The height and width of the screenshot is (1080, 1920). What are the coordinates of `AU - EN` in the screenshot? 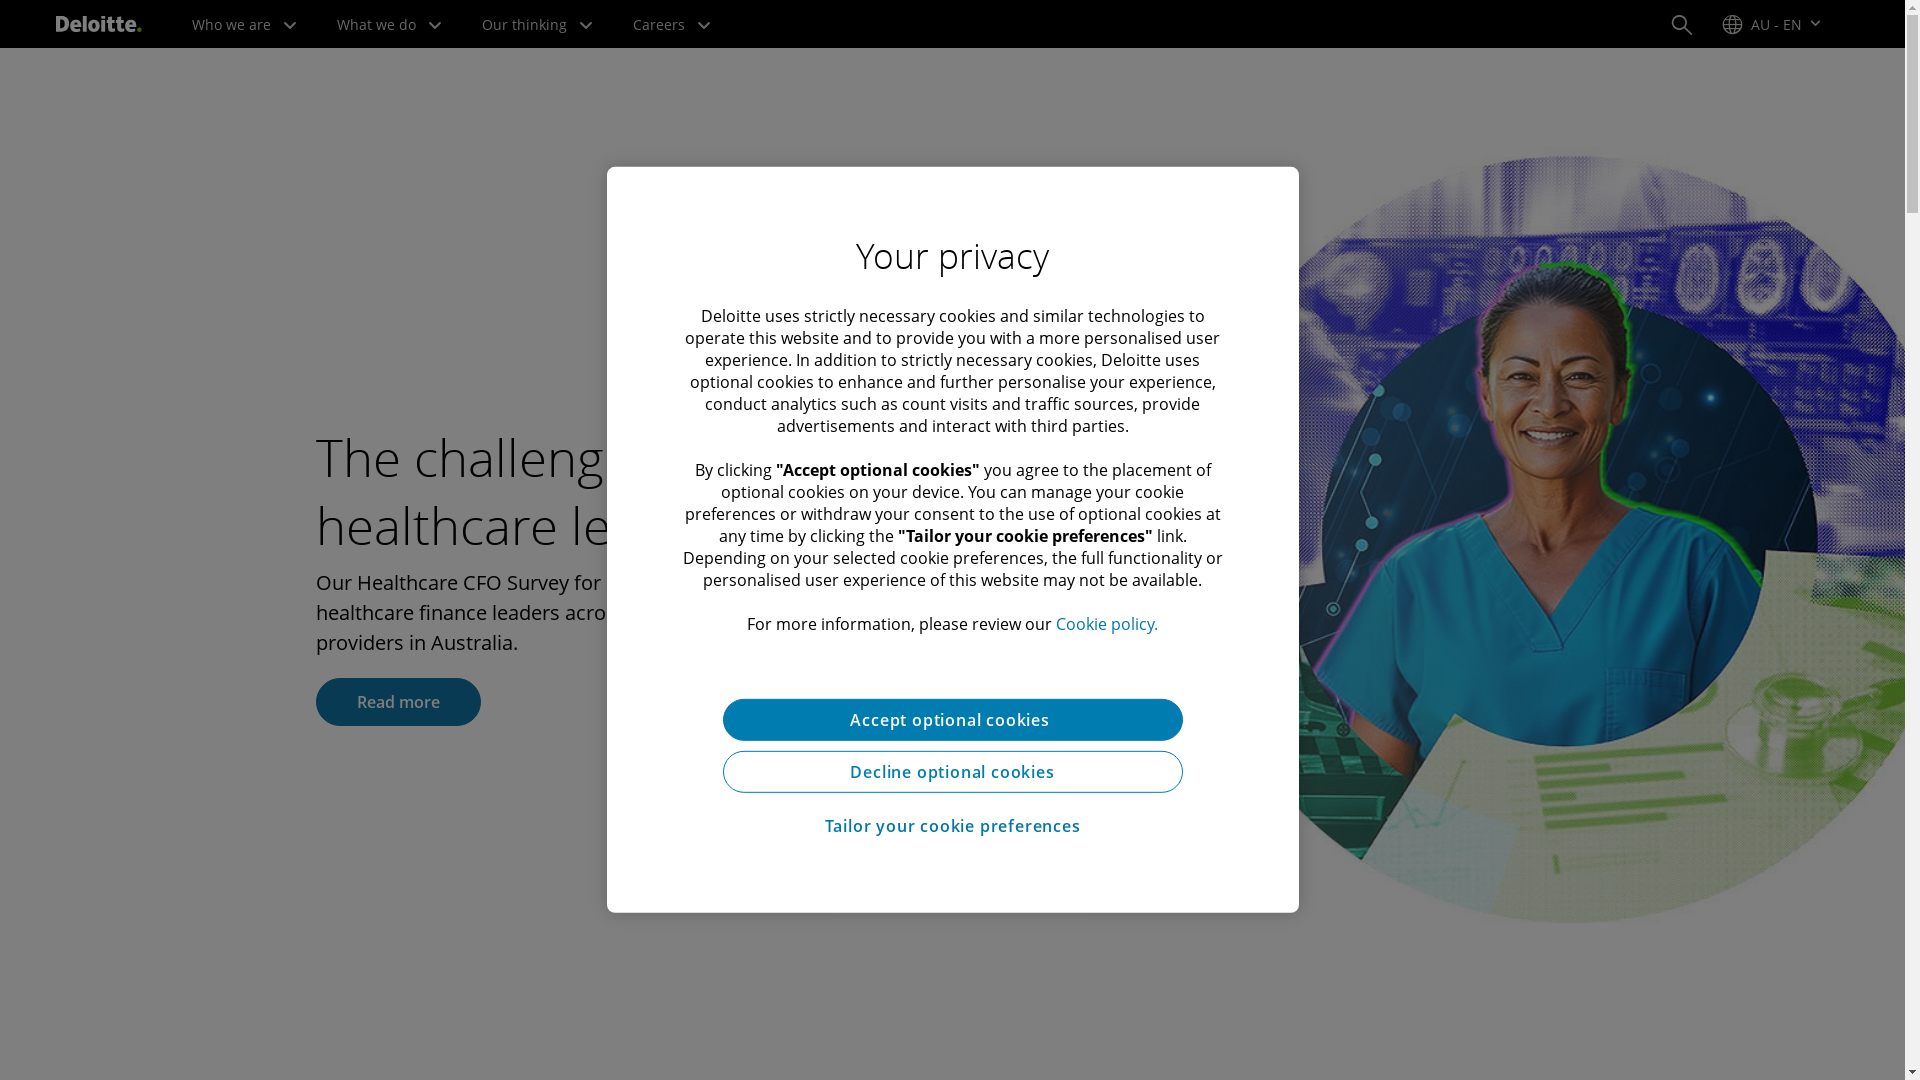 It's located at (1772, 24).